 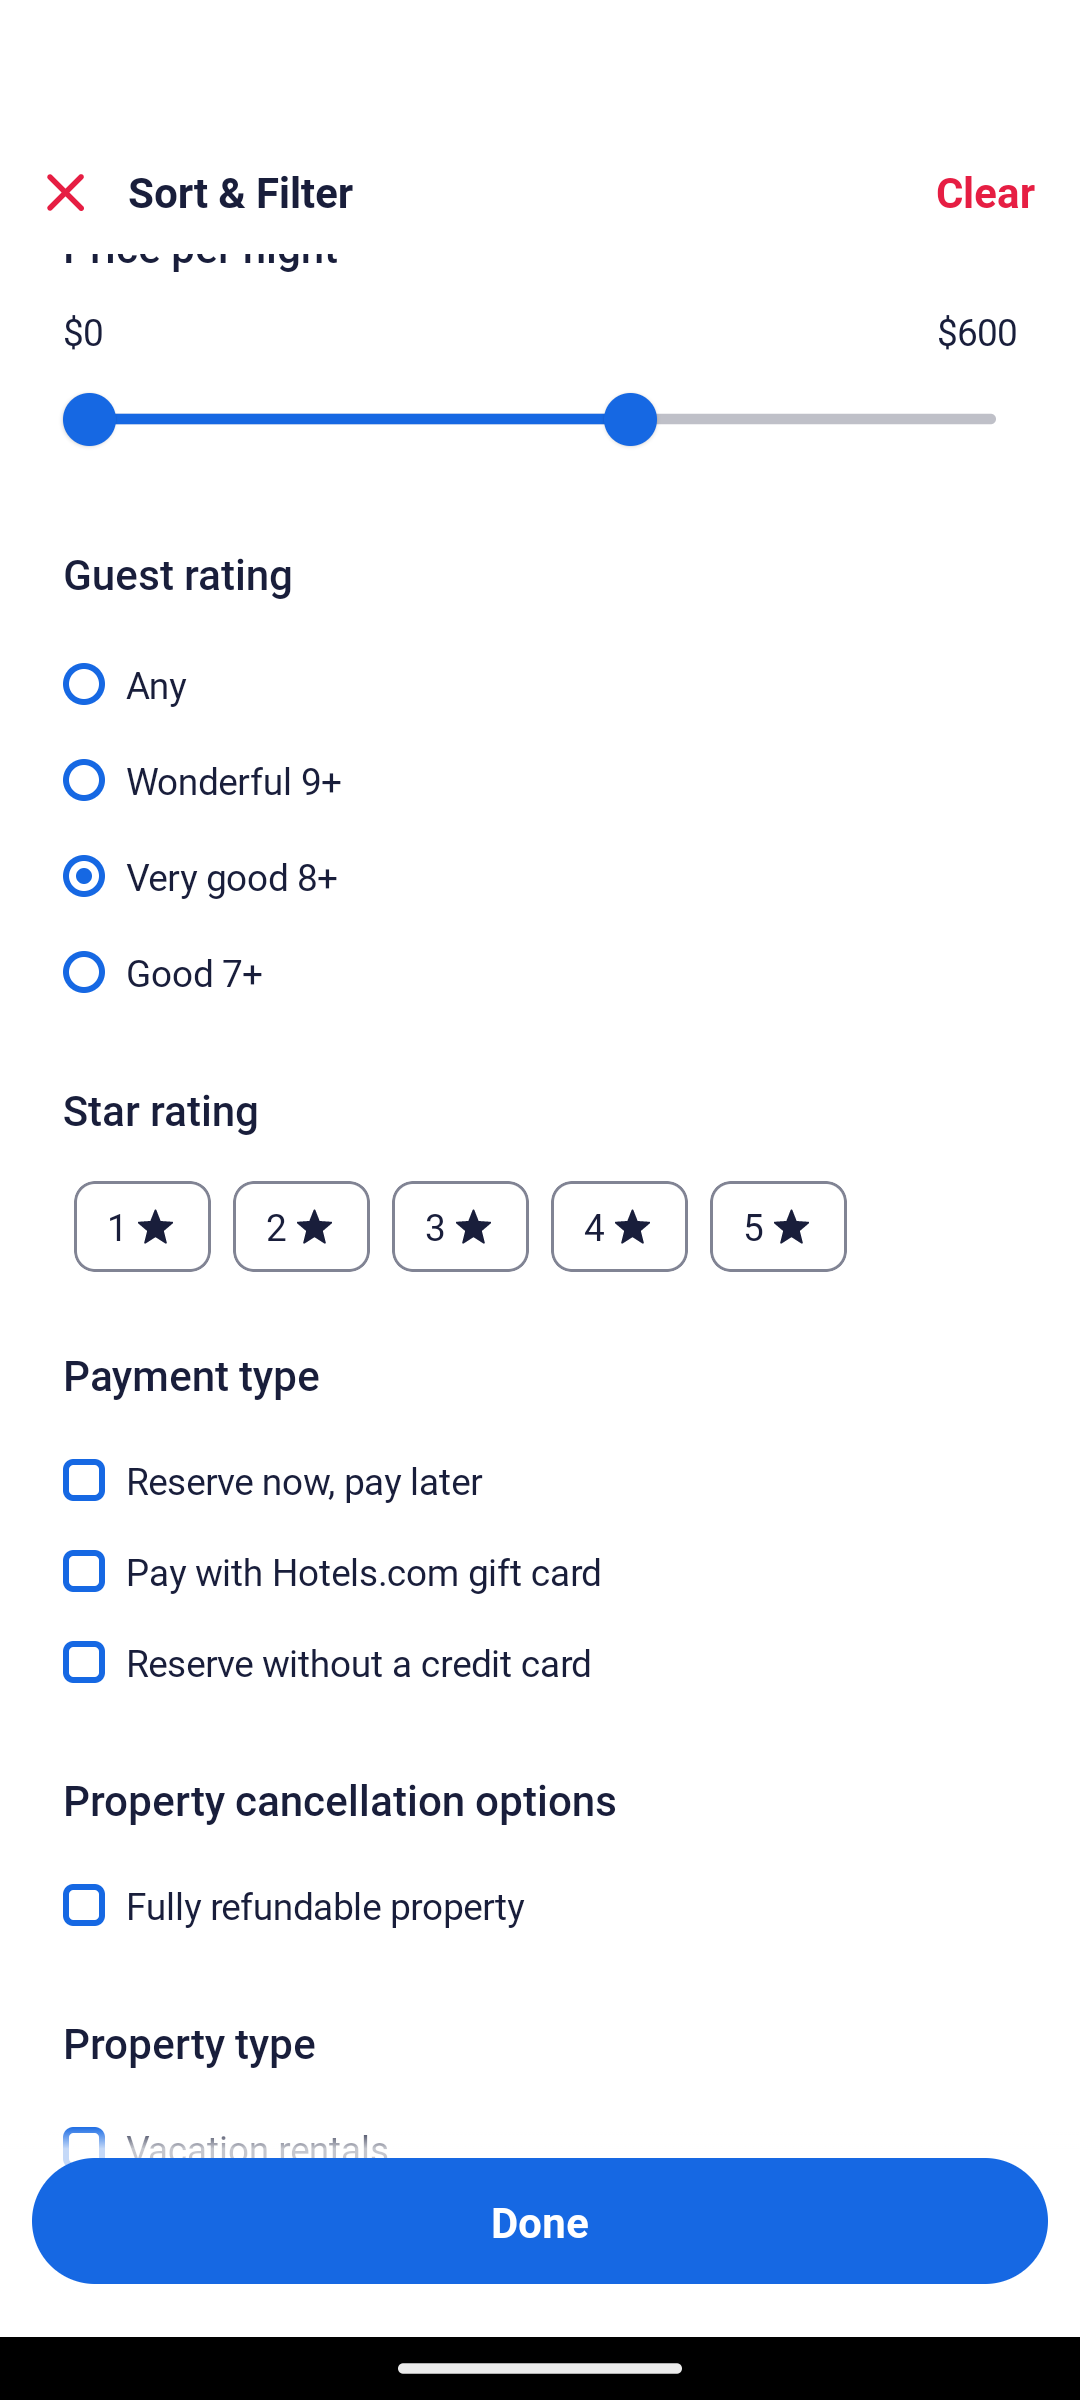 I want to click on 3, so click(x=460, y=1228).